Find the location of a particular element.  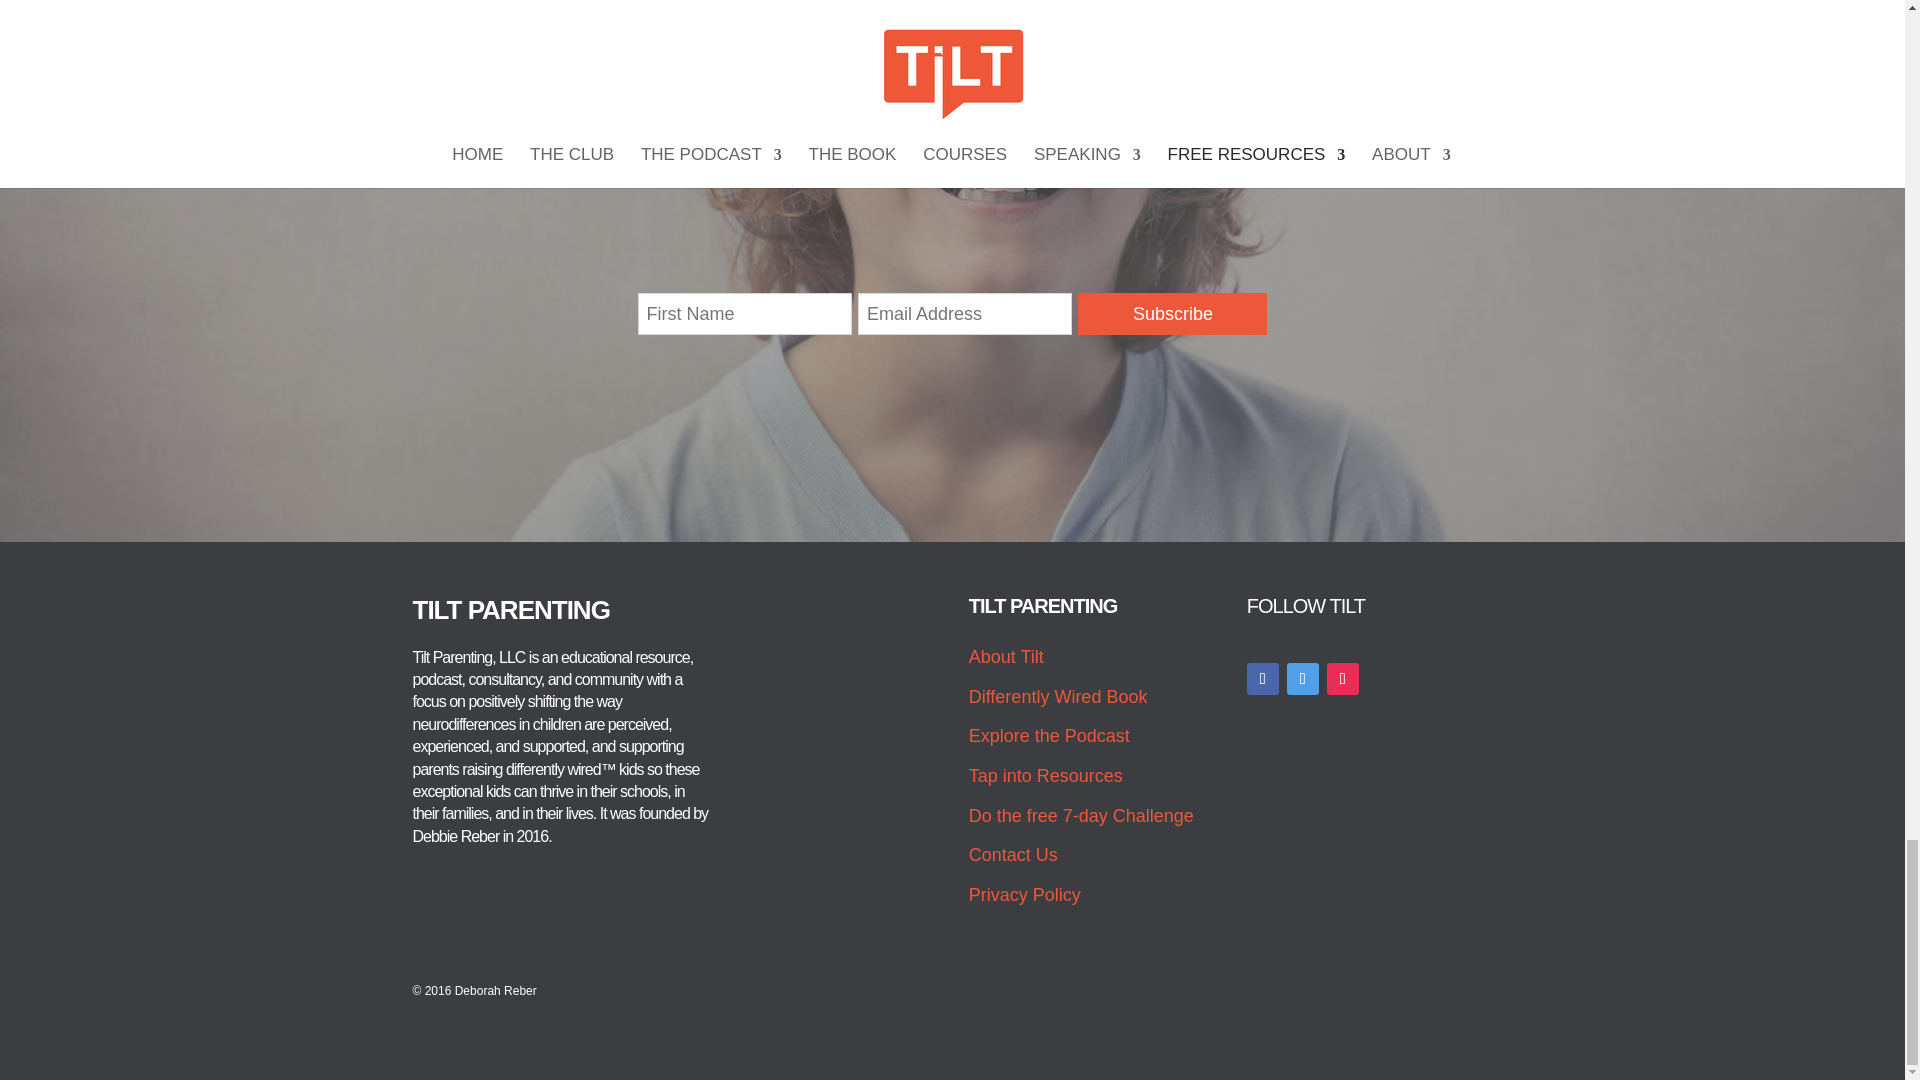

Follow on Twitter is located at coordinates (1302, 679).